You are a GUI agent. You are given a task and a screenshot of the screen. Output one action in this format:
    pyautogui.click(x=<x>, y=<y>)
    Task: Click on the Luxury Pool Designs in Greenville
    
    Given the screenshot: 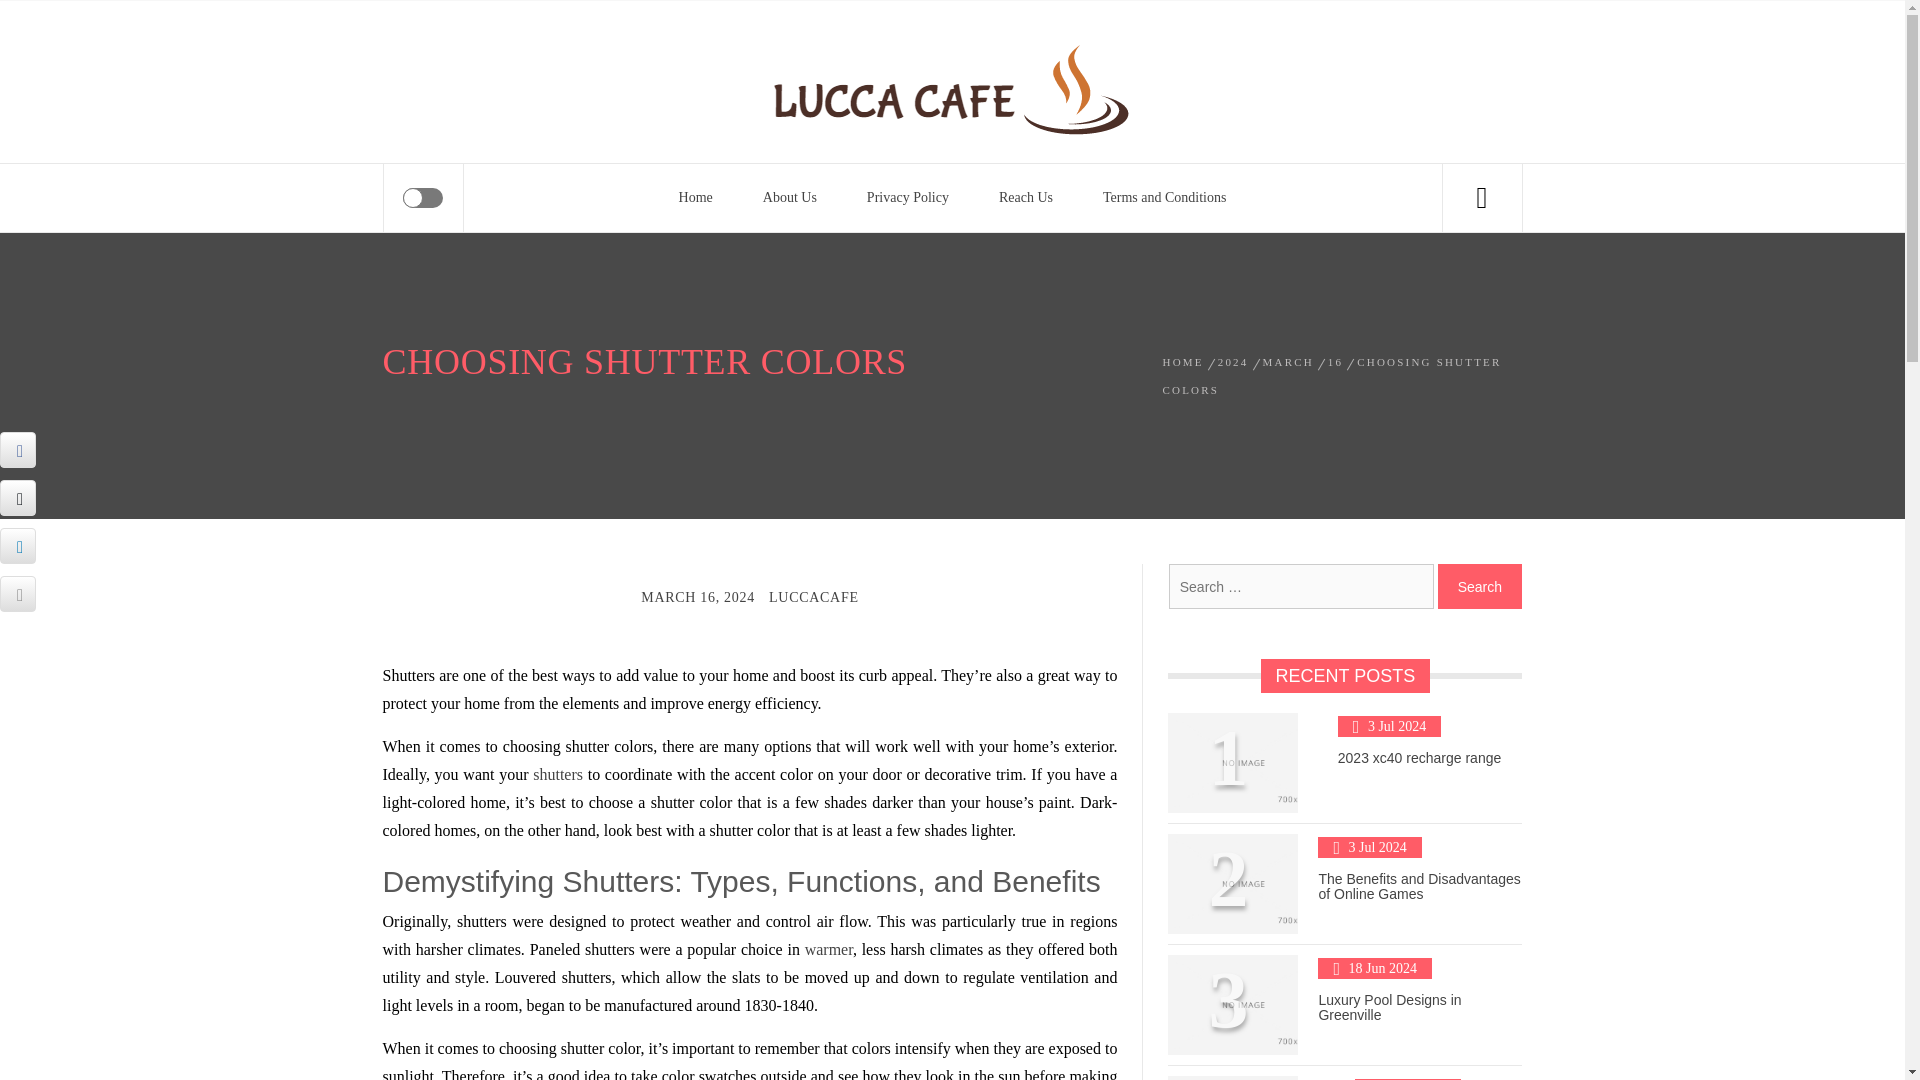 What is the action you would take?
    pyautogui.click(x=1389, y=1007)
    